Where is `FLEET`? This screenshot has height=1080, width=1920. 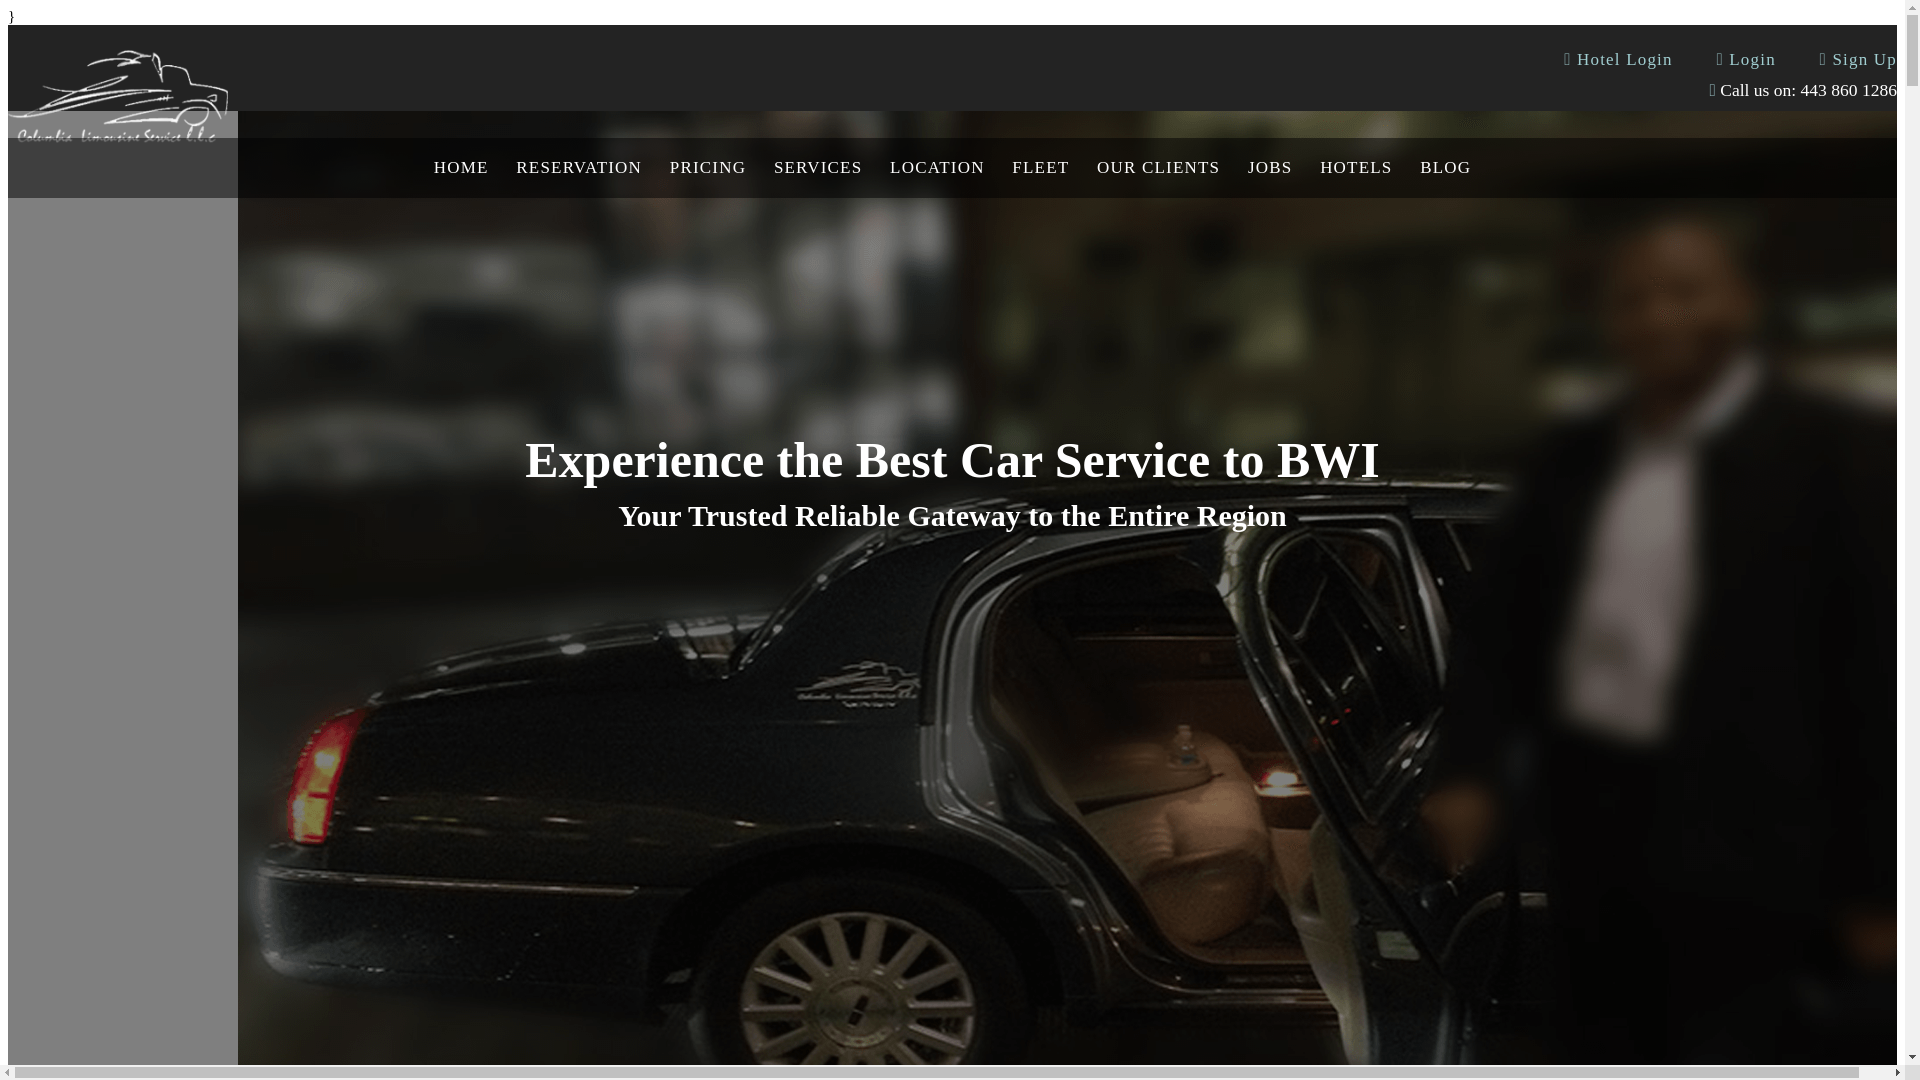
FLEET is located at coordinates (1040, 168).